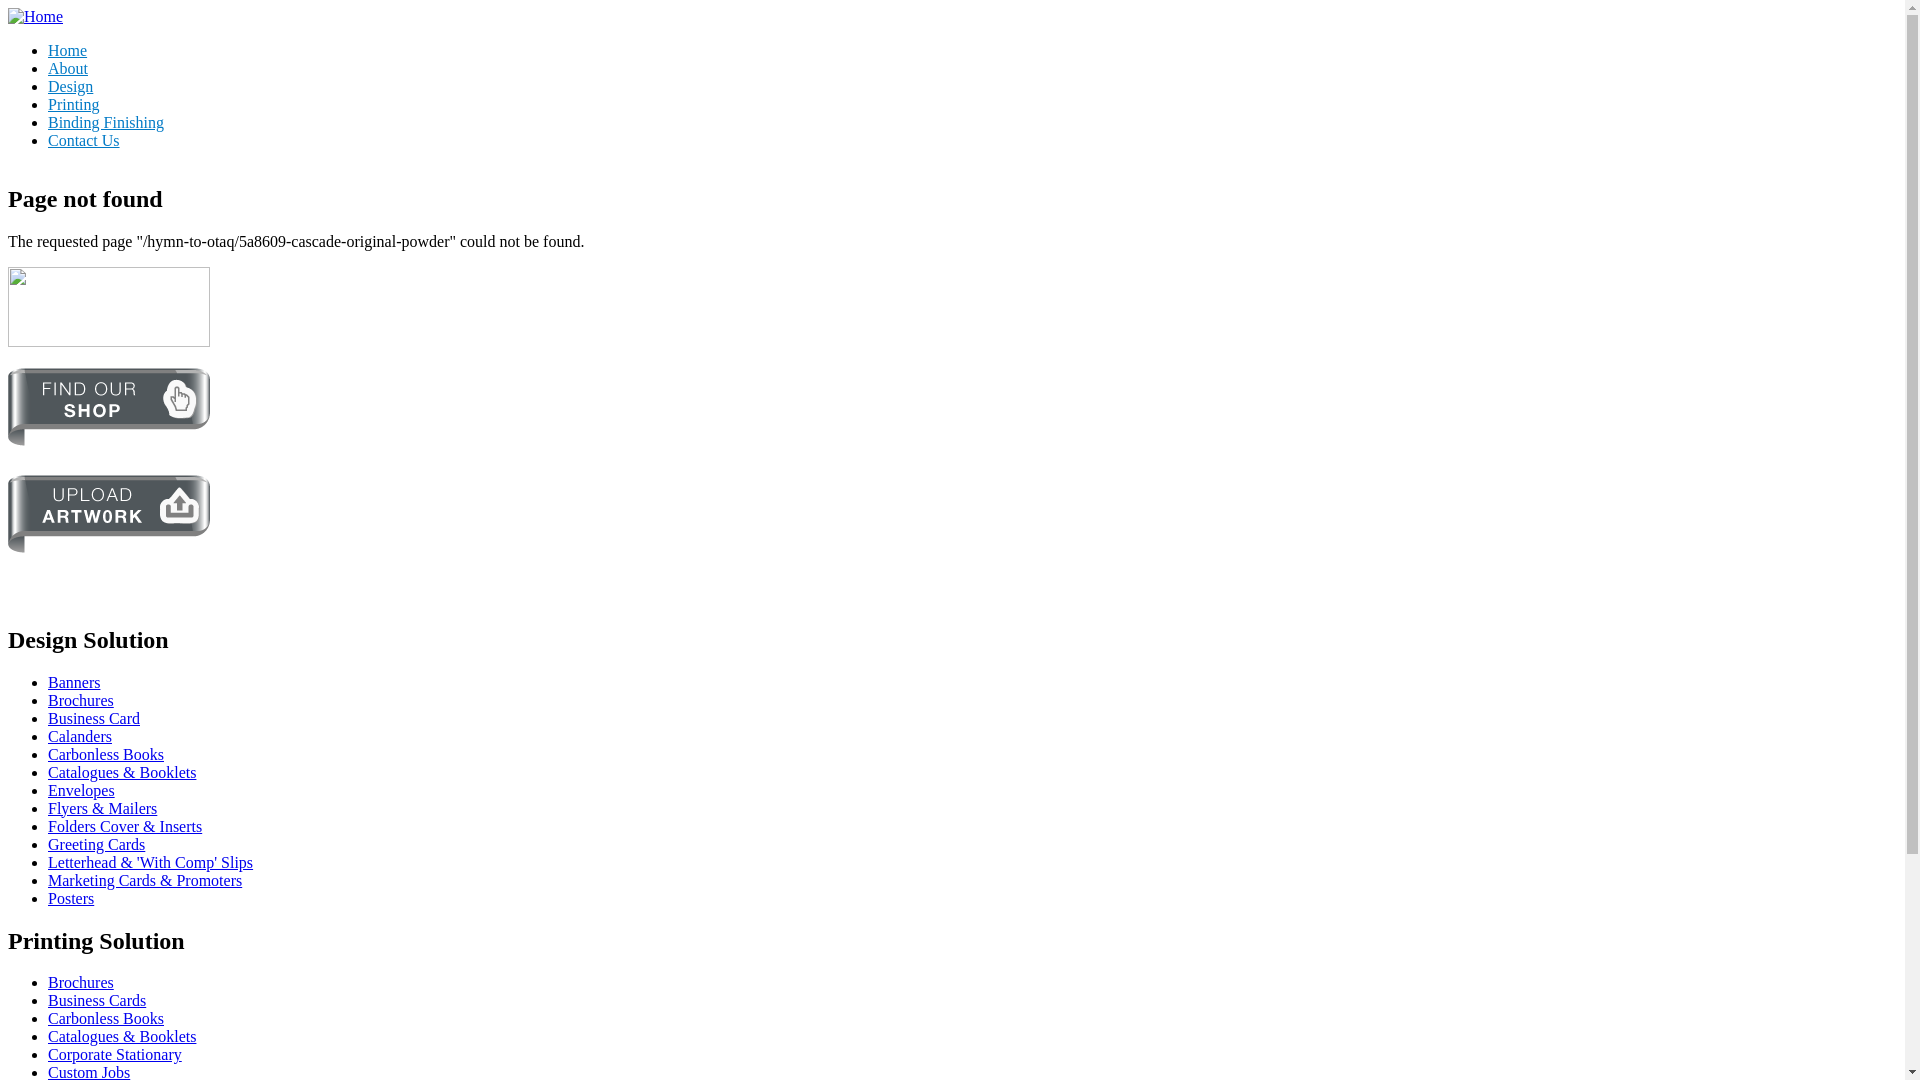  What do you see at coordinates (122, 772) in the screenshot?
I see `Catalogues & Booklets` at bounding box center [122, 772].